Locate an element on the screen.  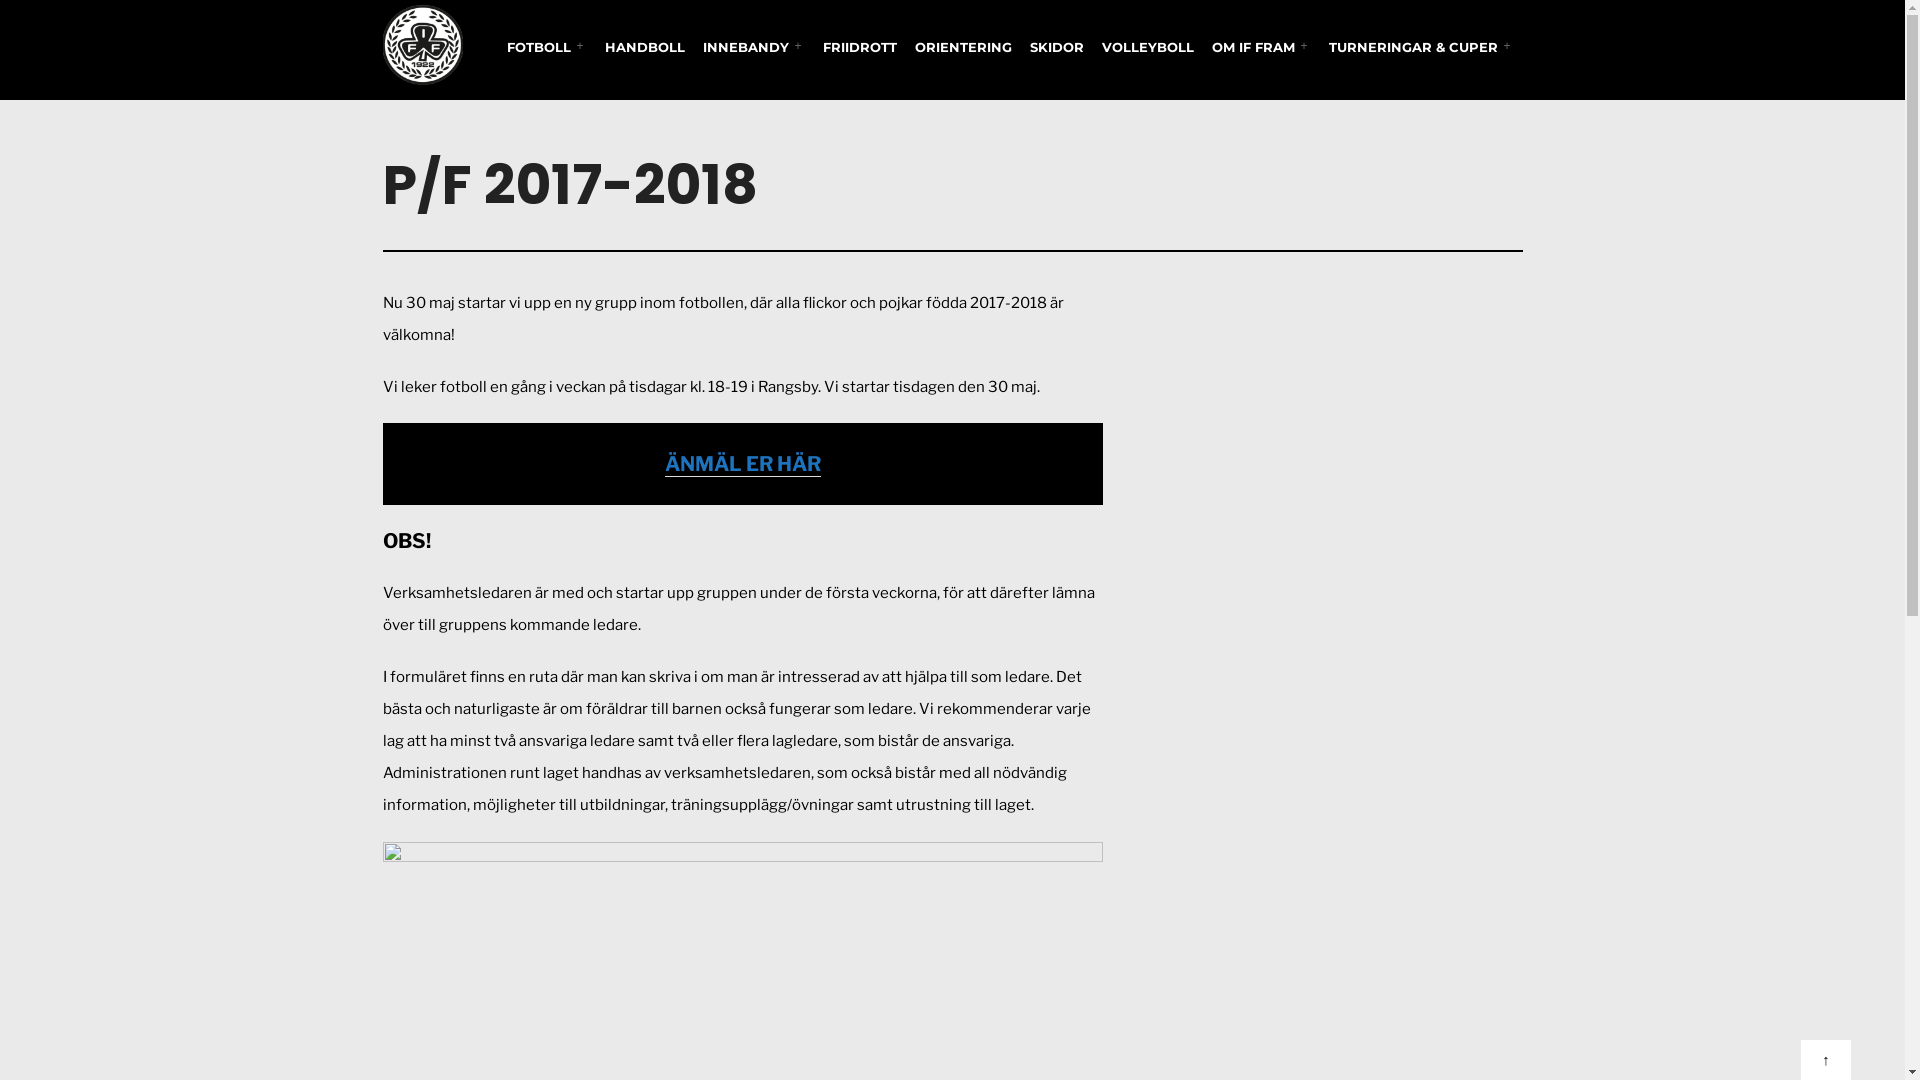
FOTBOLL is located at coordinates (547, 48).